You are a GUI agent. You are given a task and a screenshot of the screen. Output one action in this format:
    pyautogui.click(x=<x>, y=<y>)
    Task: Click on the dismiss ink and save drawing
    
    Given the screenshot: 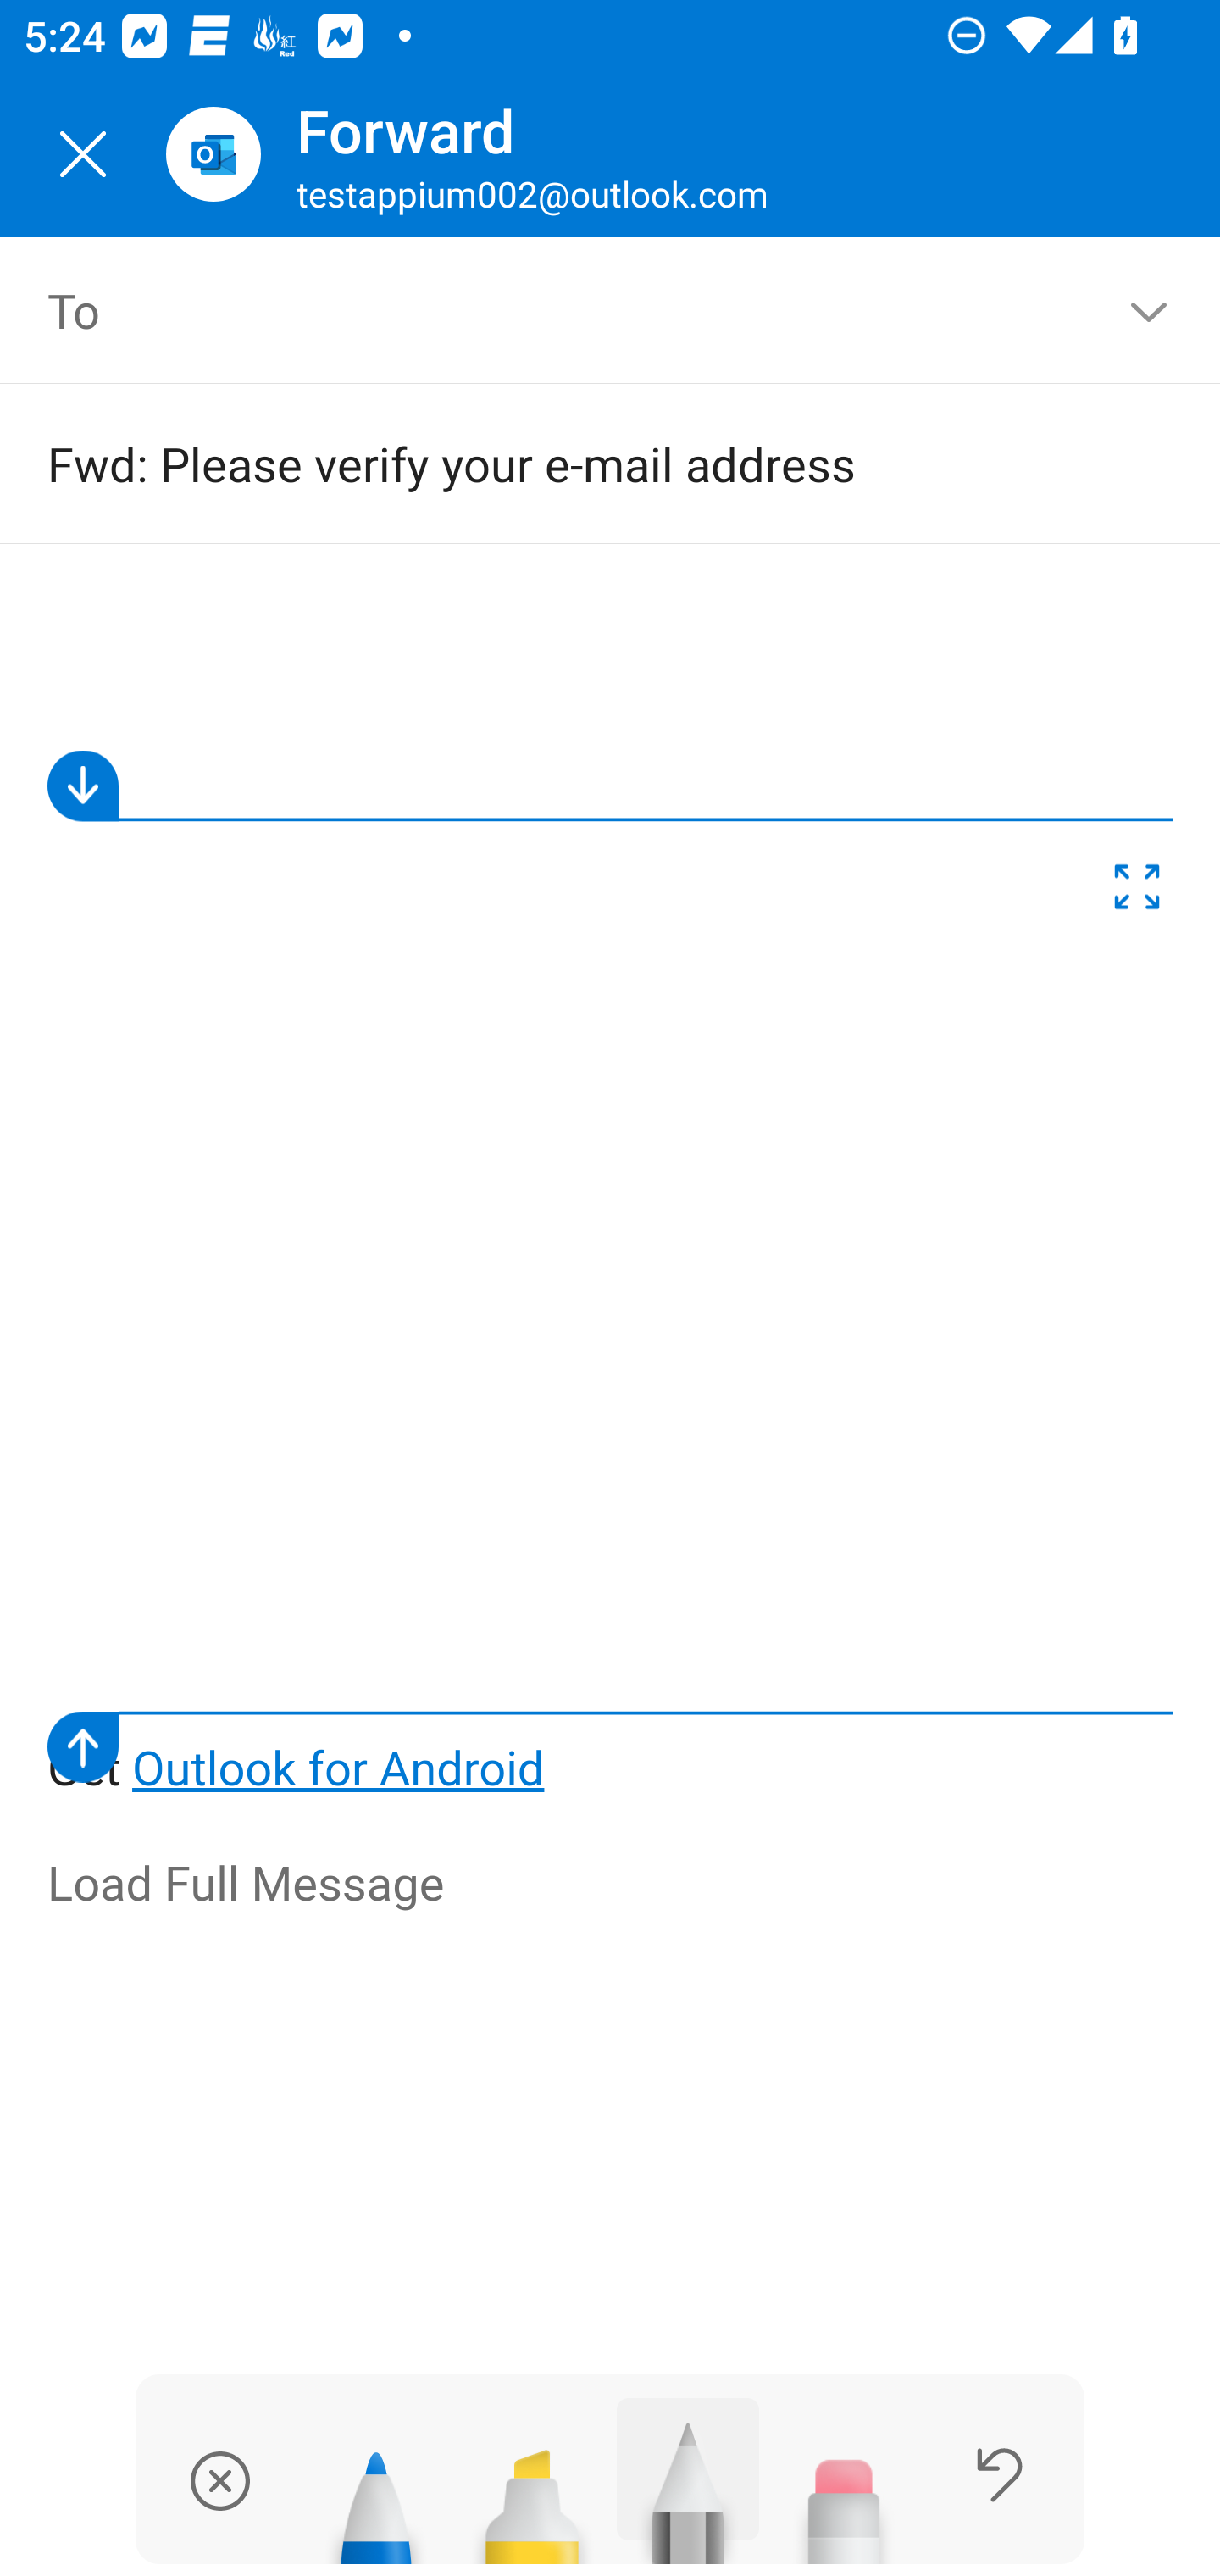 What is the action you would take?
    pyautogui.click(x=220, y=2481)
    